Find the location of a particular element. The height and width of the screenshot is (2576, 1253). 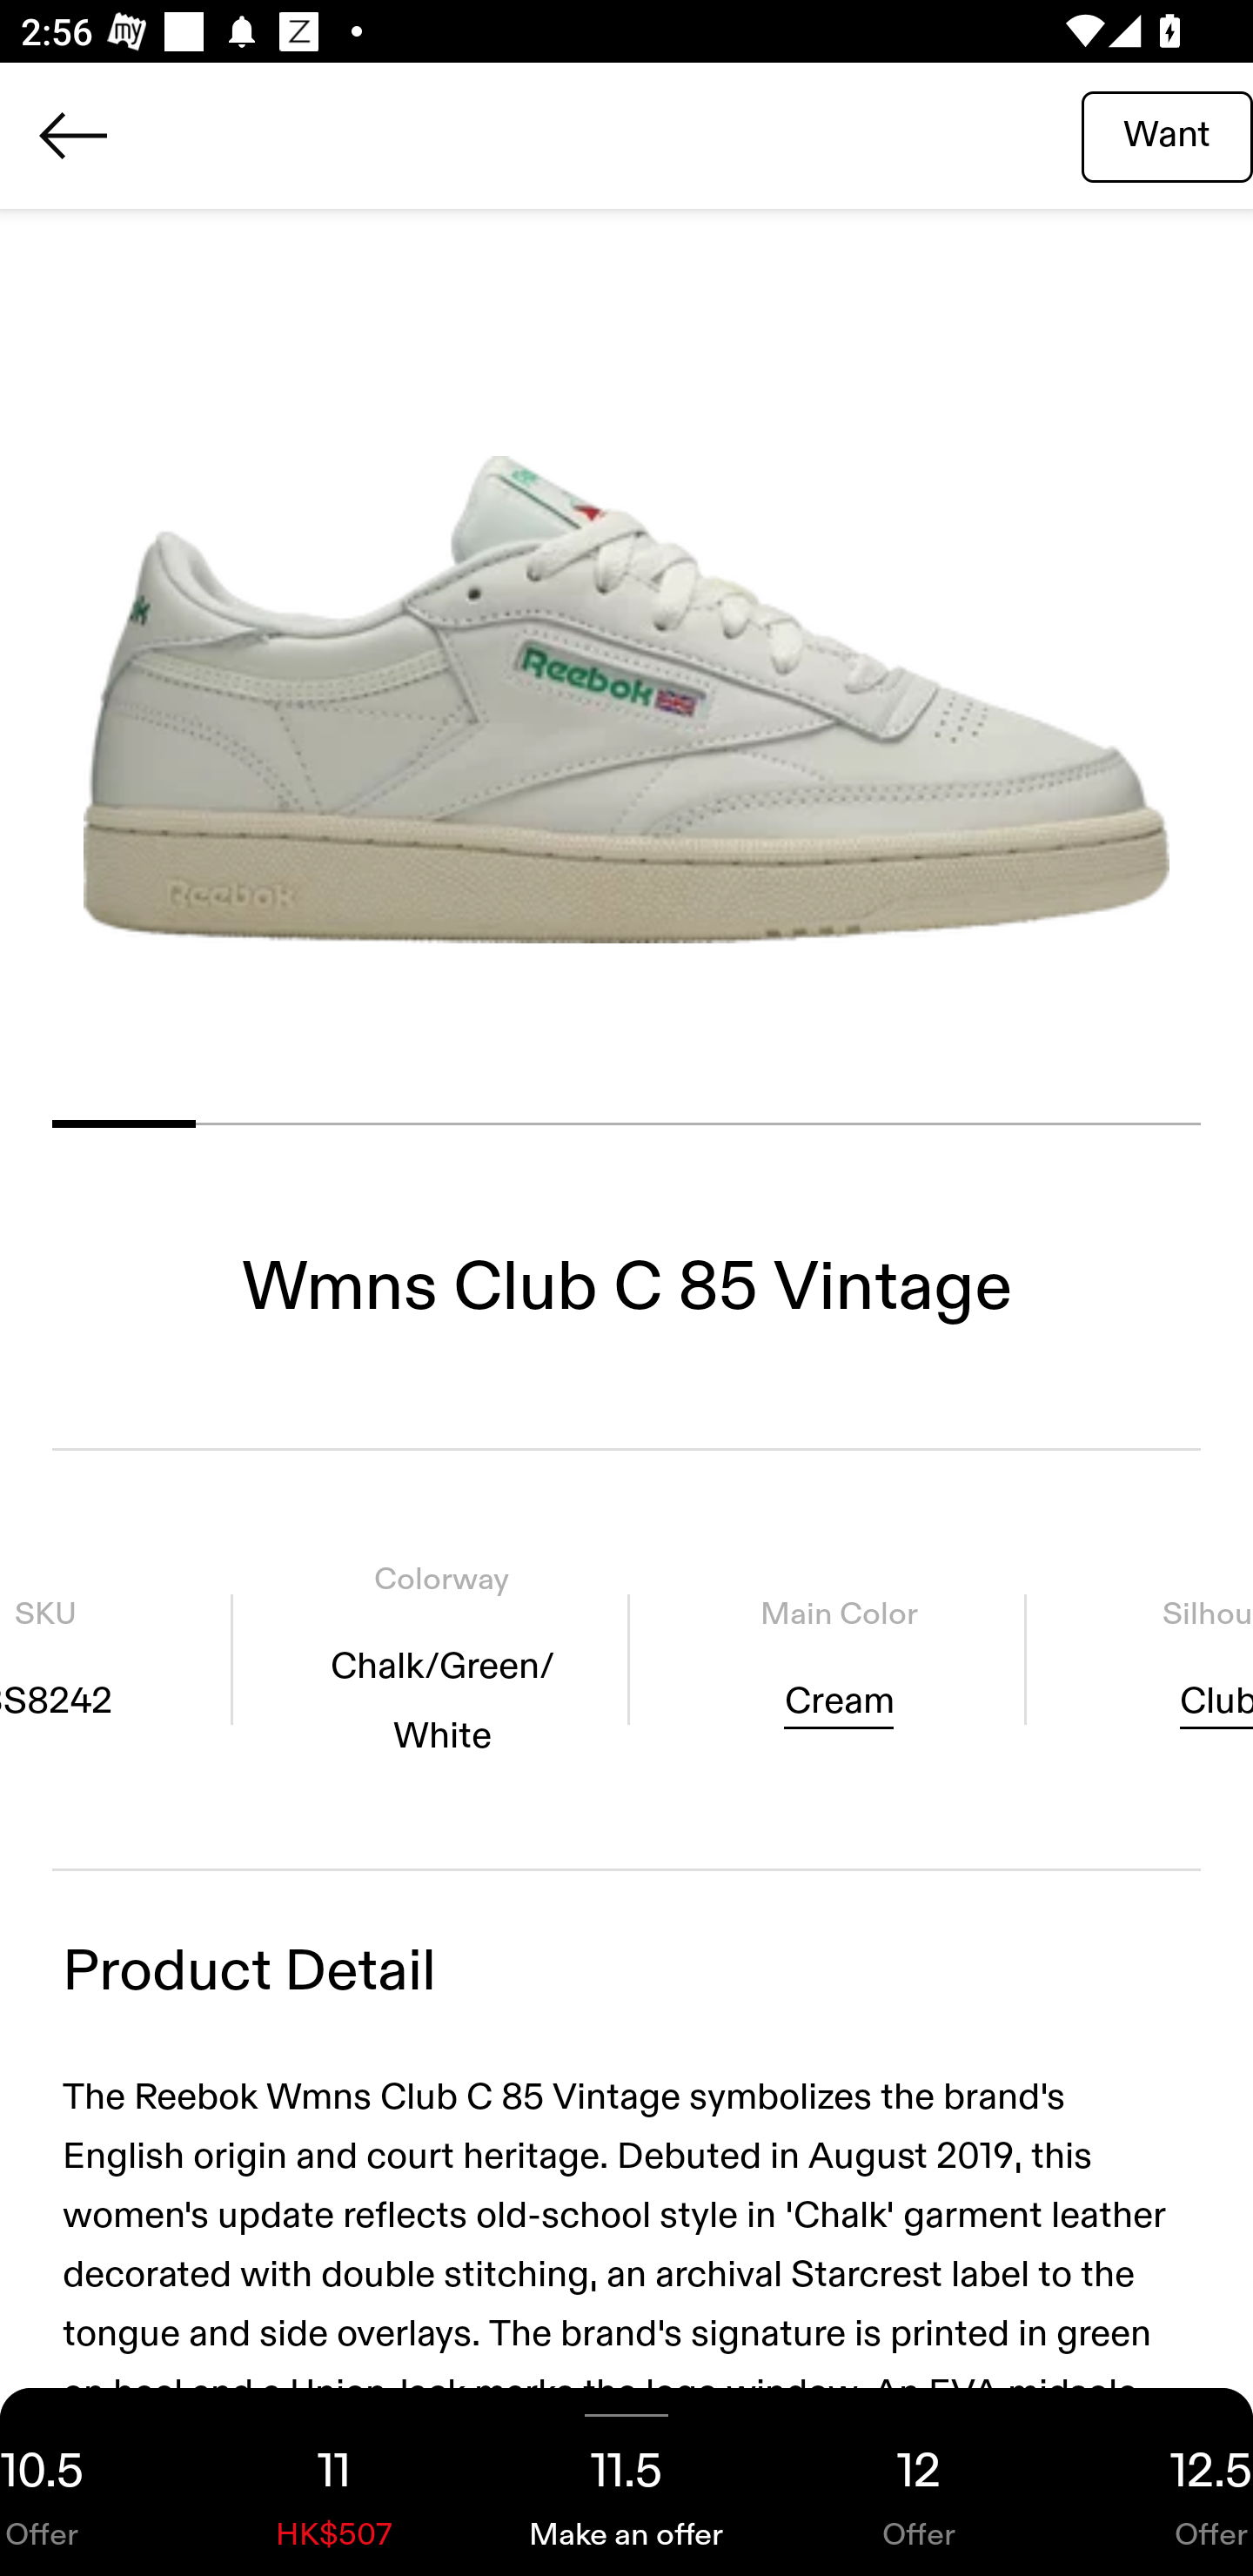

11.5 Make an offer is located at coordinates (626, 2482).